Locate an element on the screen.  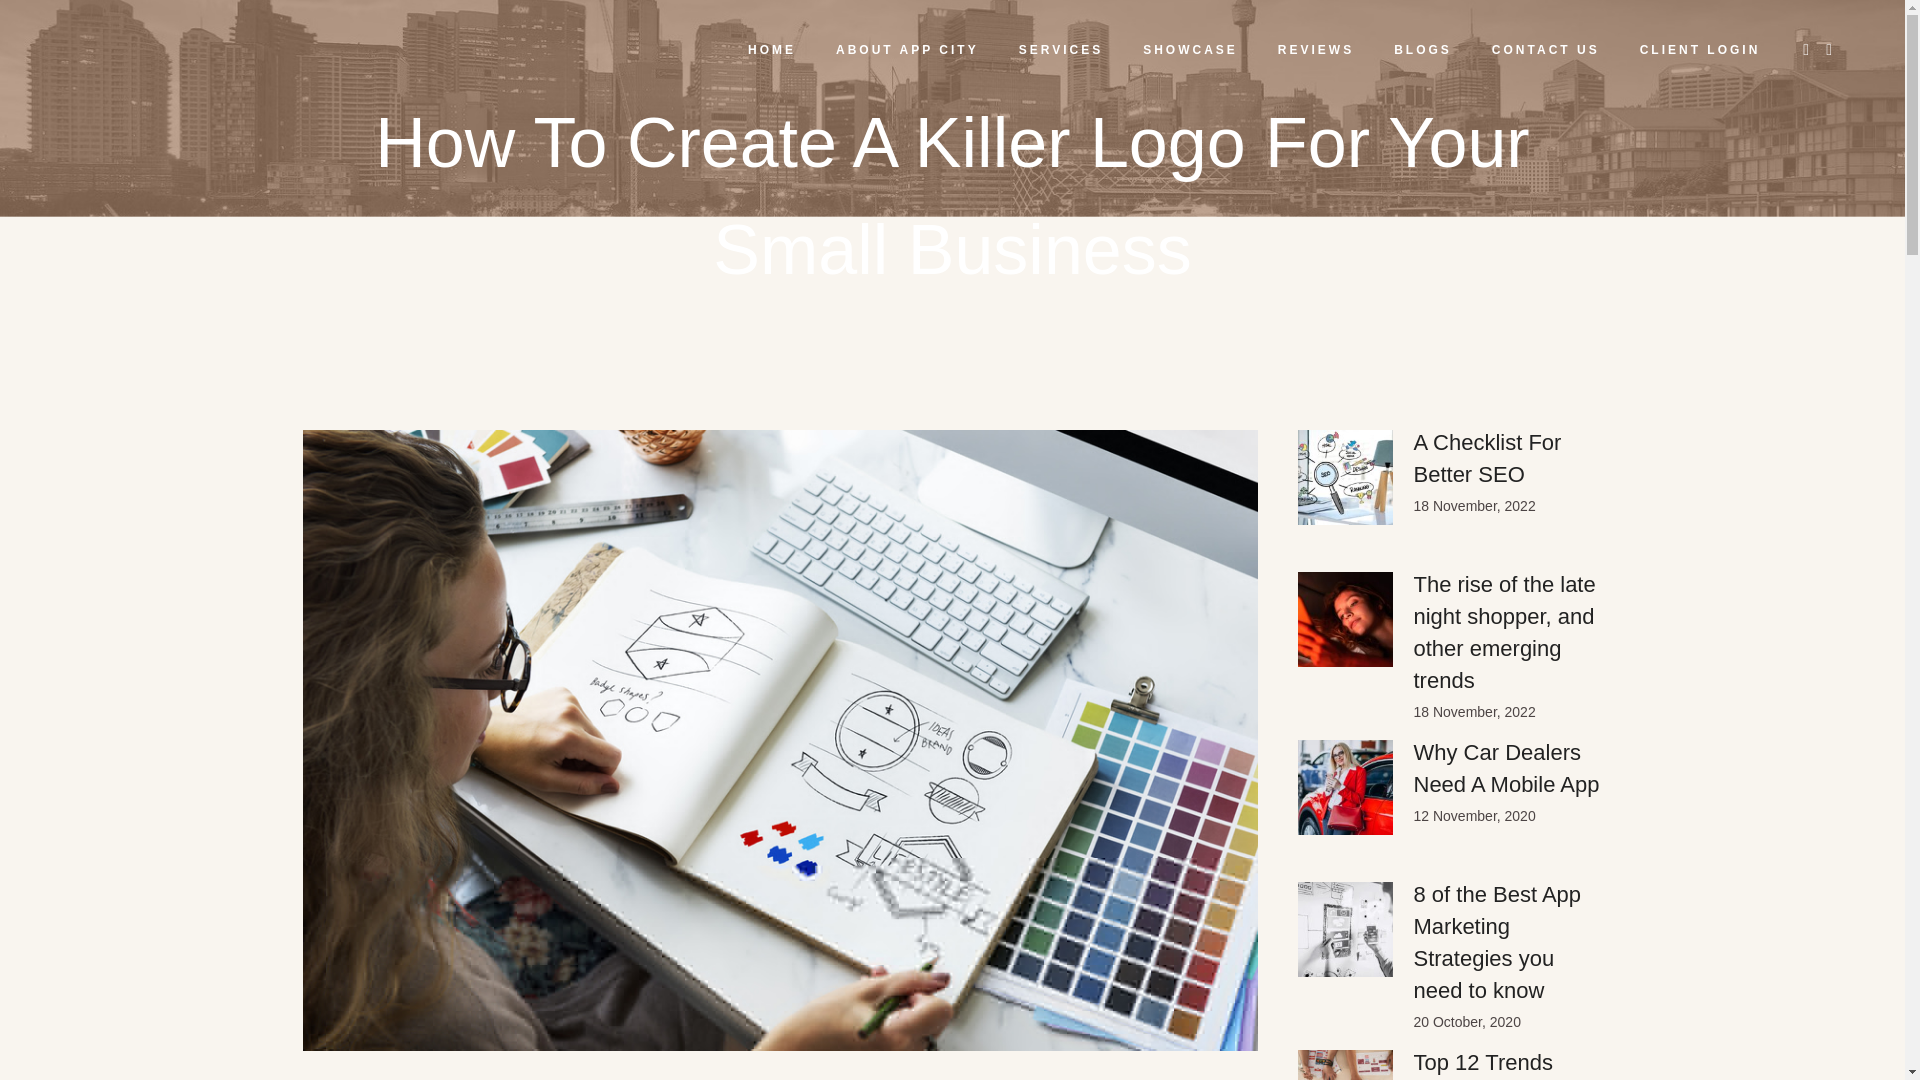
A Checklist For Better SEO is located at coordinates (1488, 458).